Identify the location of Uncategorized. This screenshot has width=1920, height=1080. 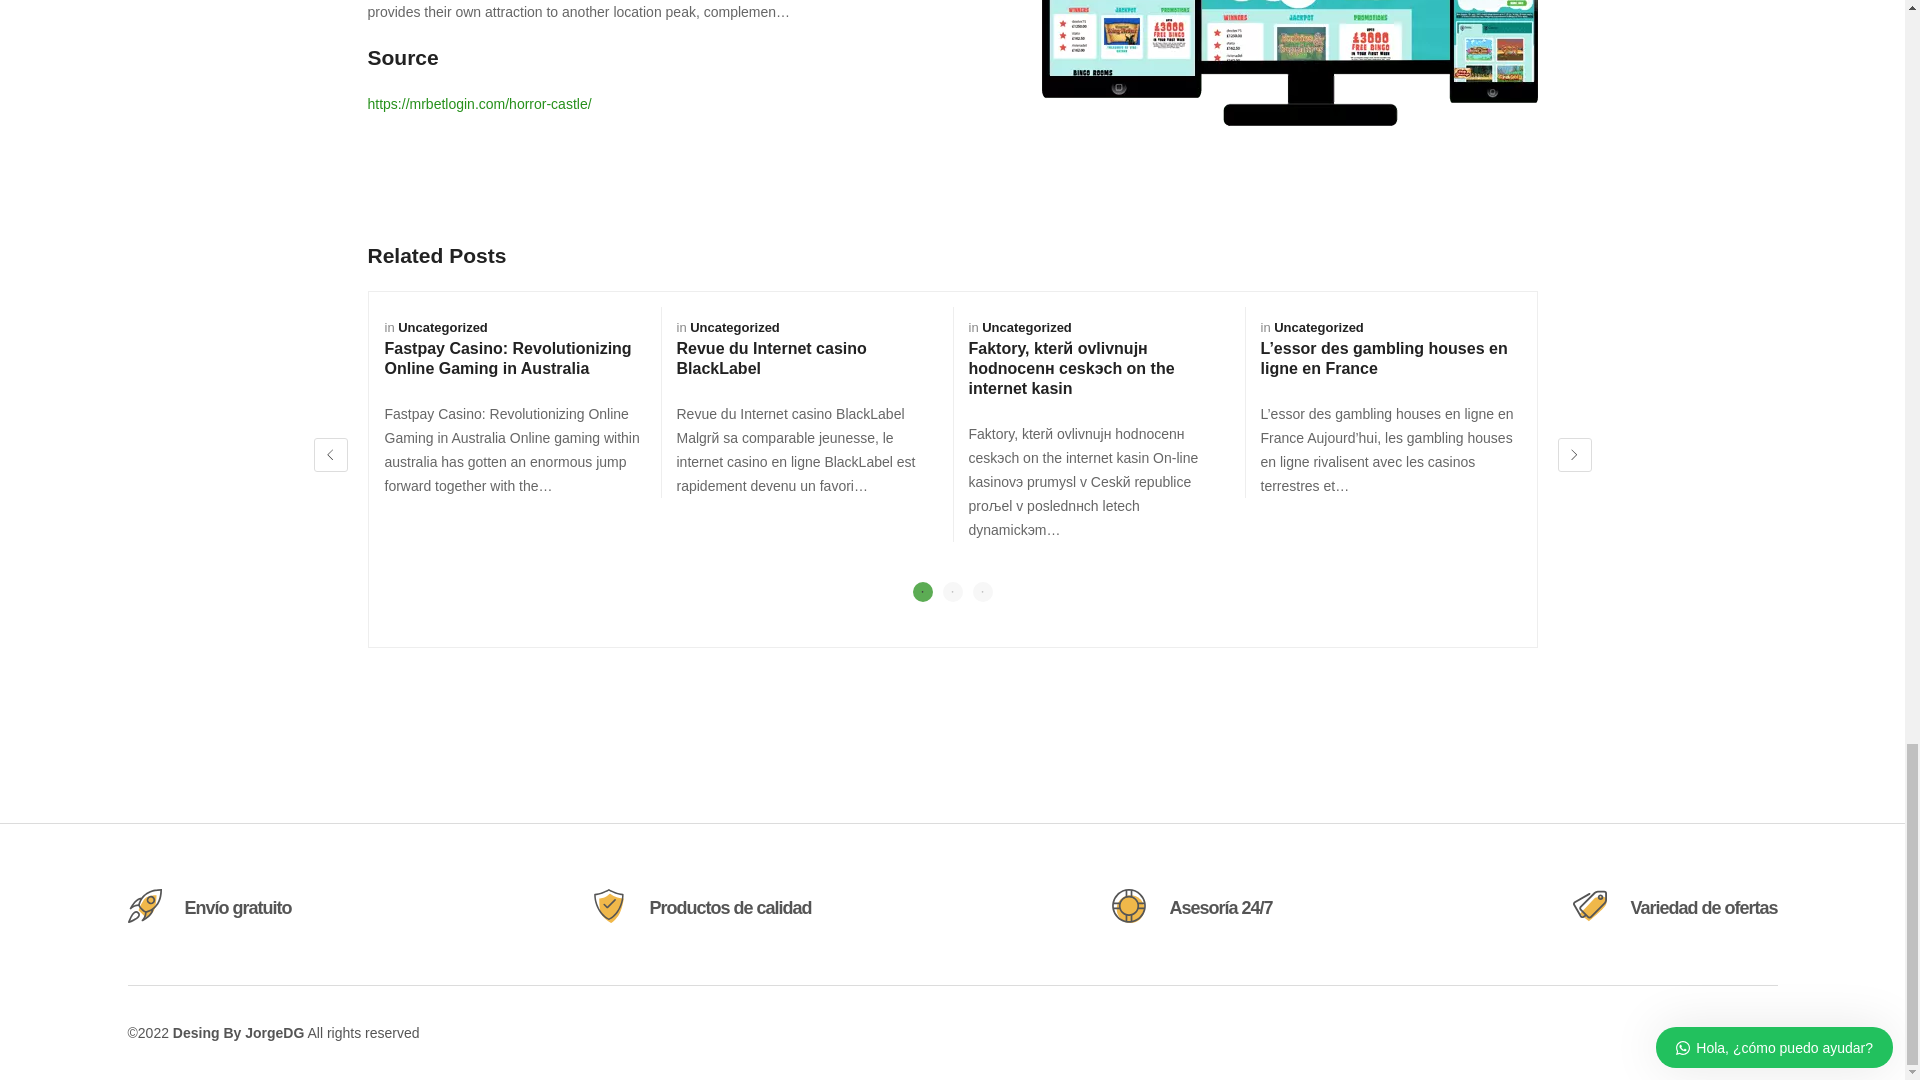
(442, 326).